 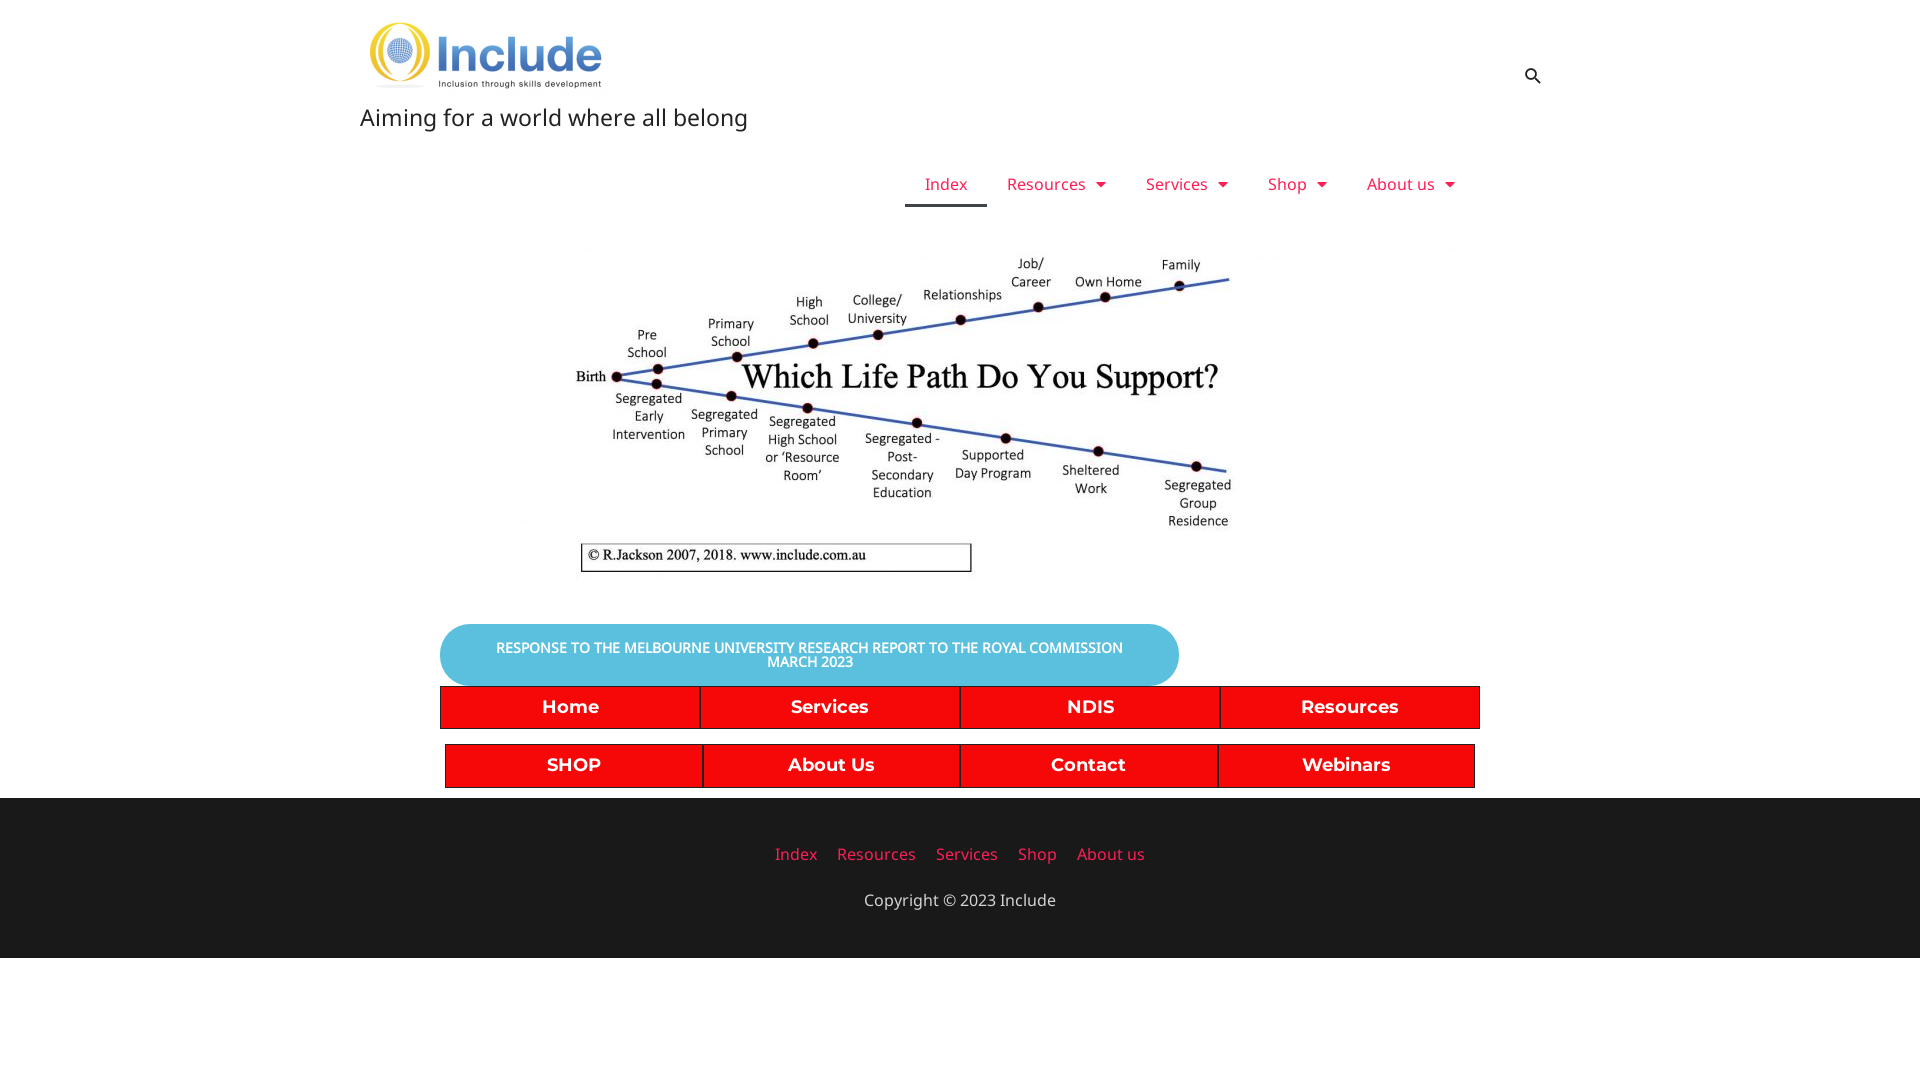 I want to click on About us, so click(x=1411, y=183).